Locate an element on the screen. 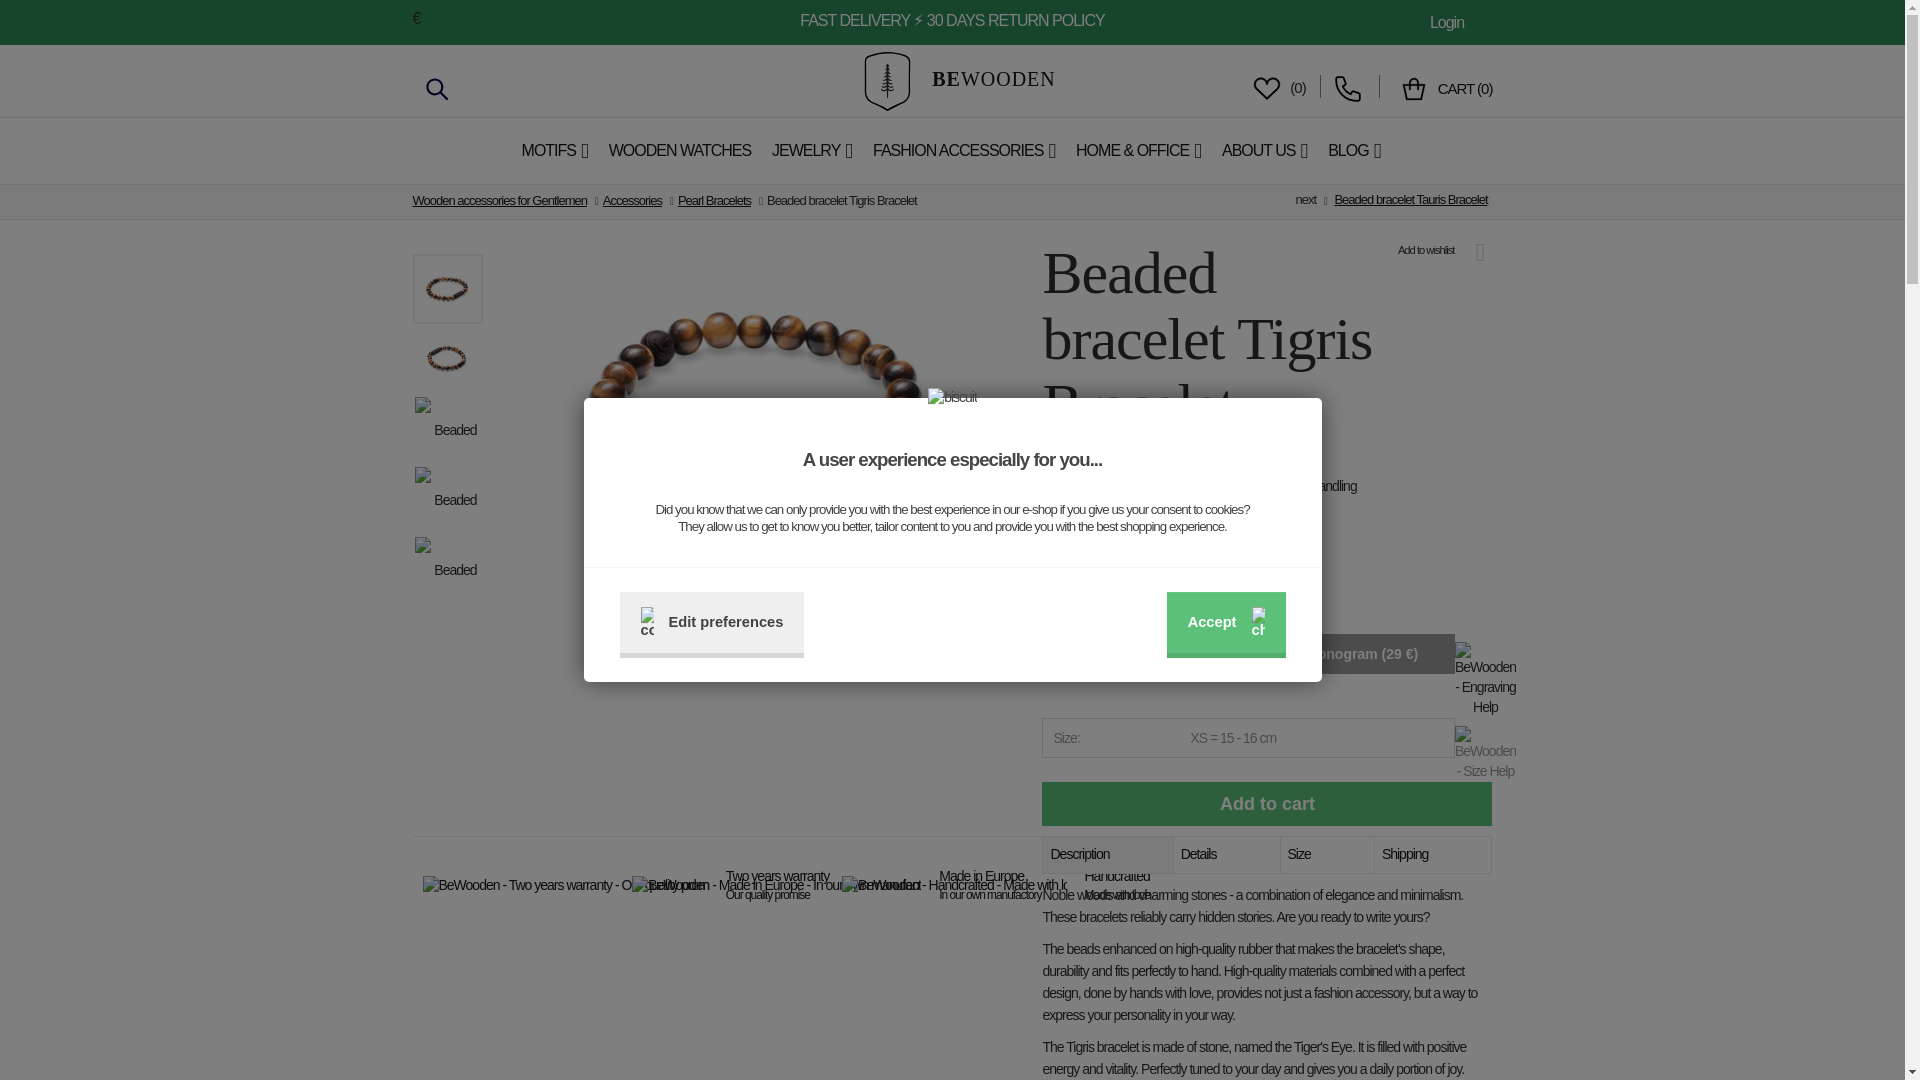 This screenshot has width=1920, height=1080. Beaded bracelet Tigris Bracelet is located at coordinates (447, 430).